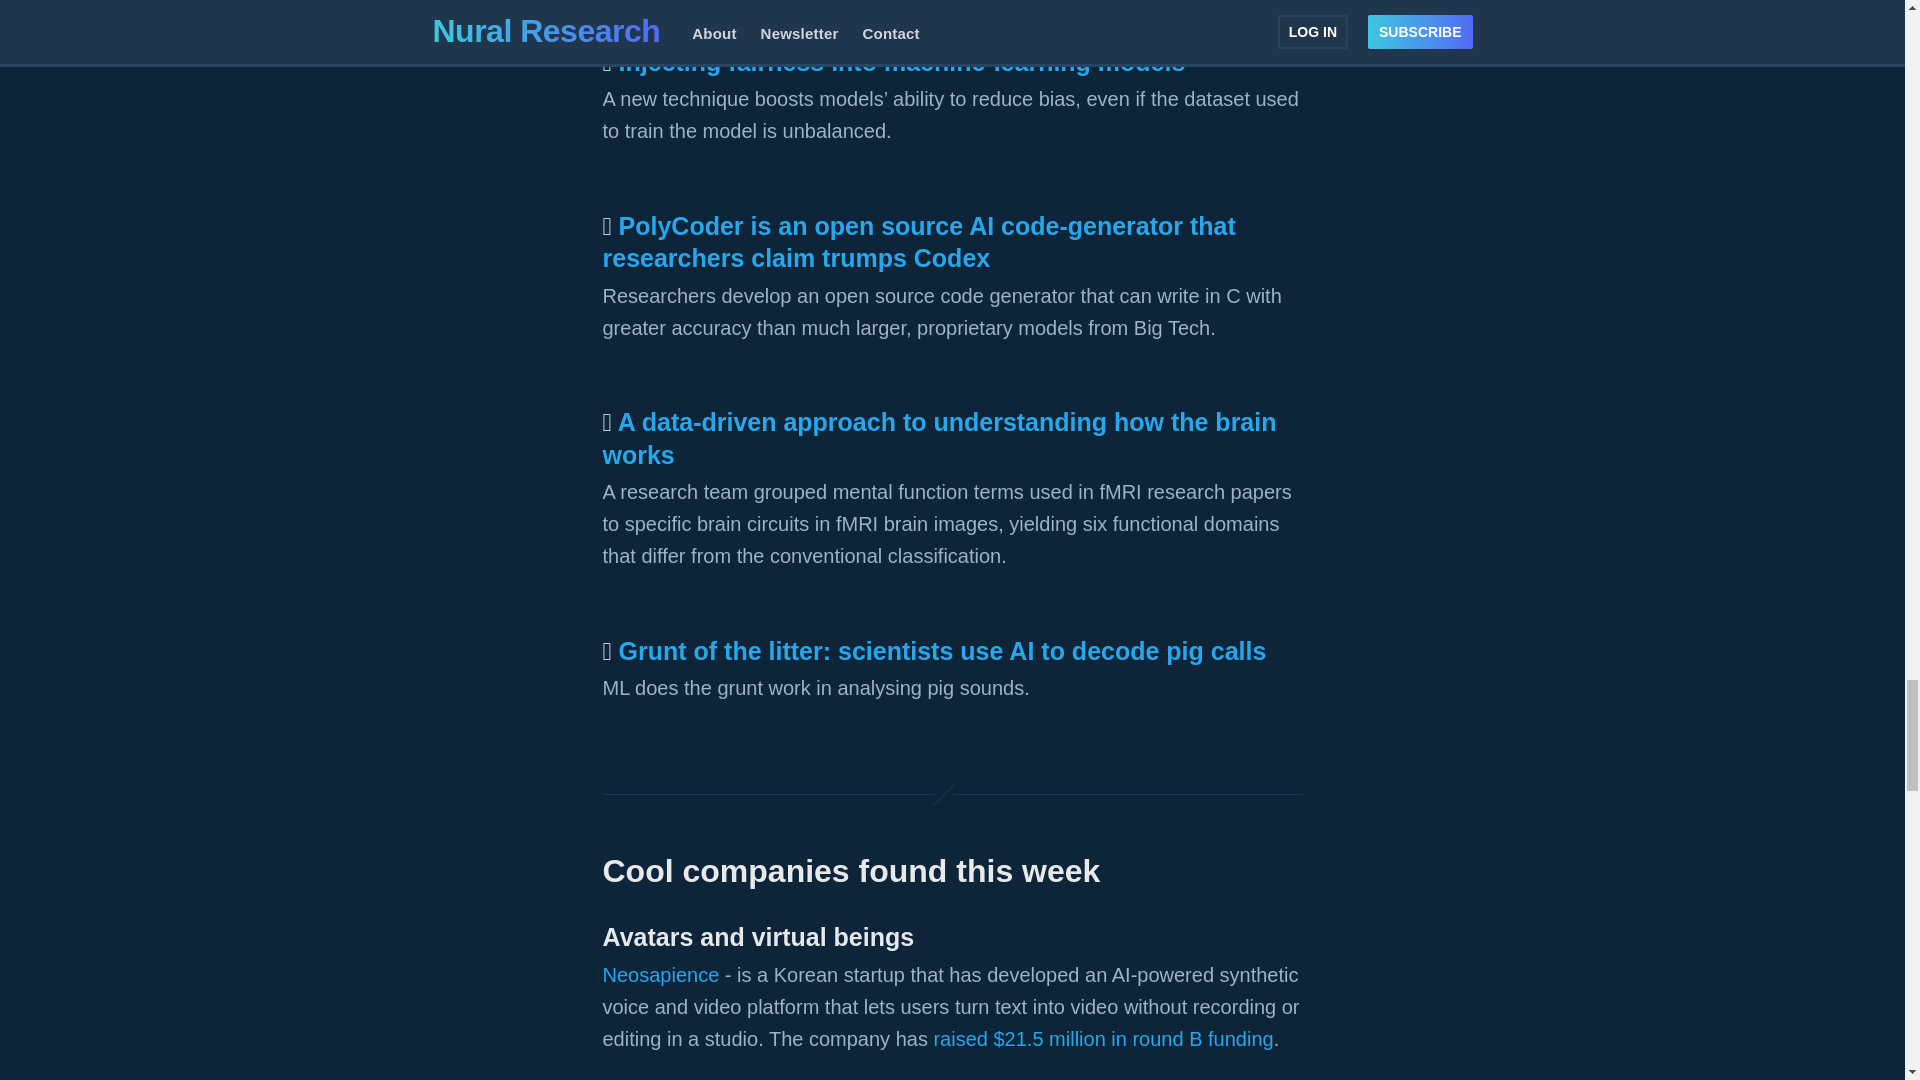 This screenshot has width=1920, height=1080. What do you see at coordinates (660, 975) in the screenshot?
I see `Neosapience` at bounding box center [660, 975].